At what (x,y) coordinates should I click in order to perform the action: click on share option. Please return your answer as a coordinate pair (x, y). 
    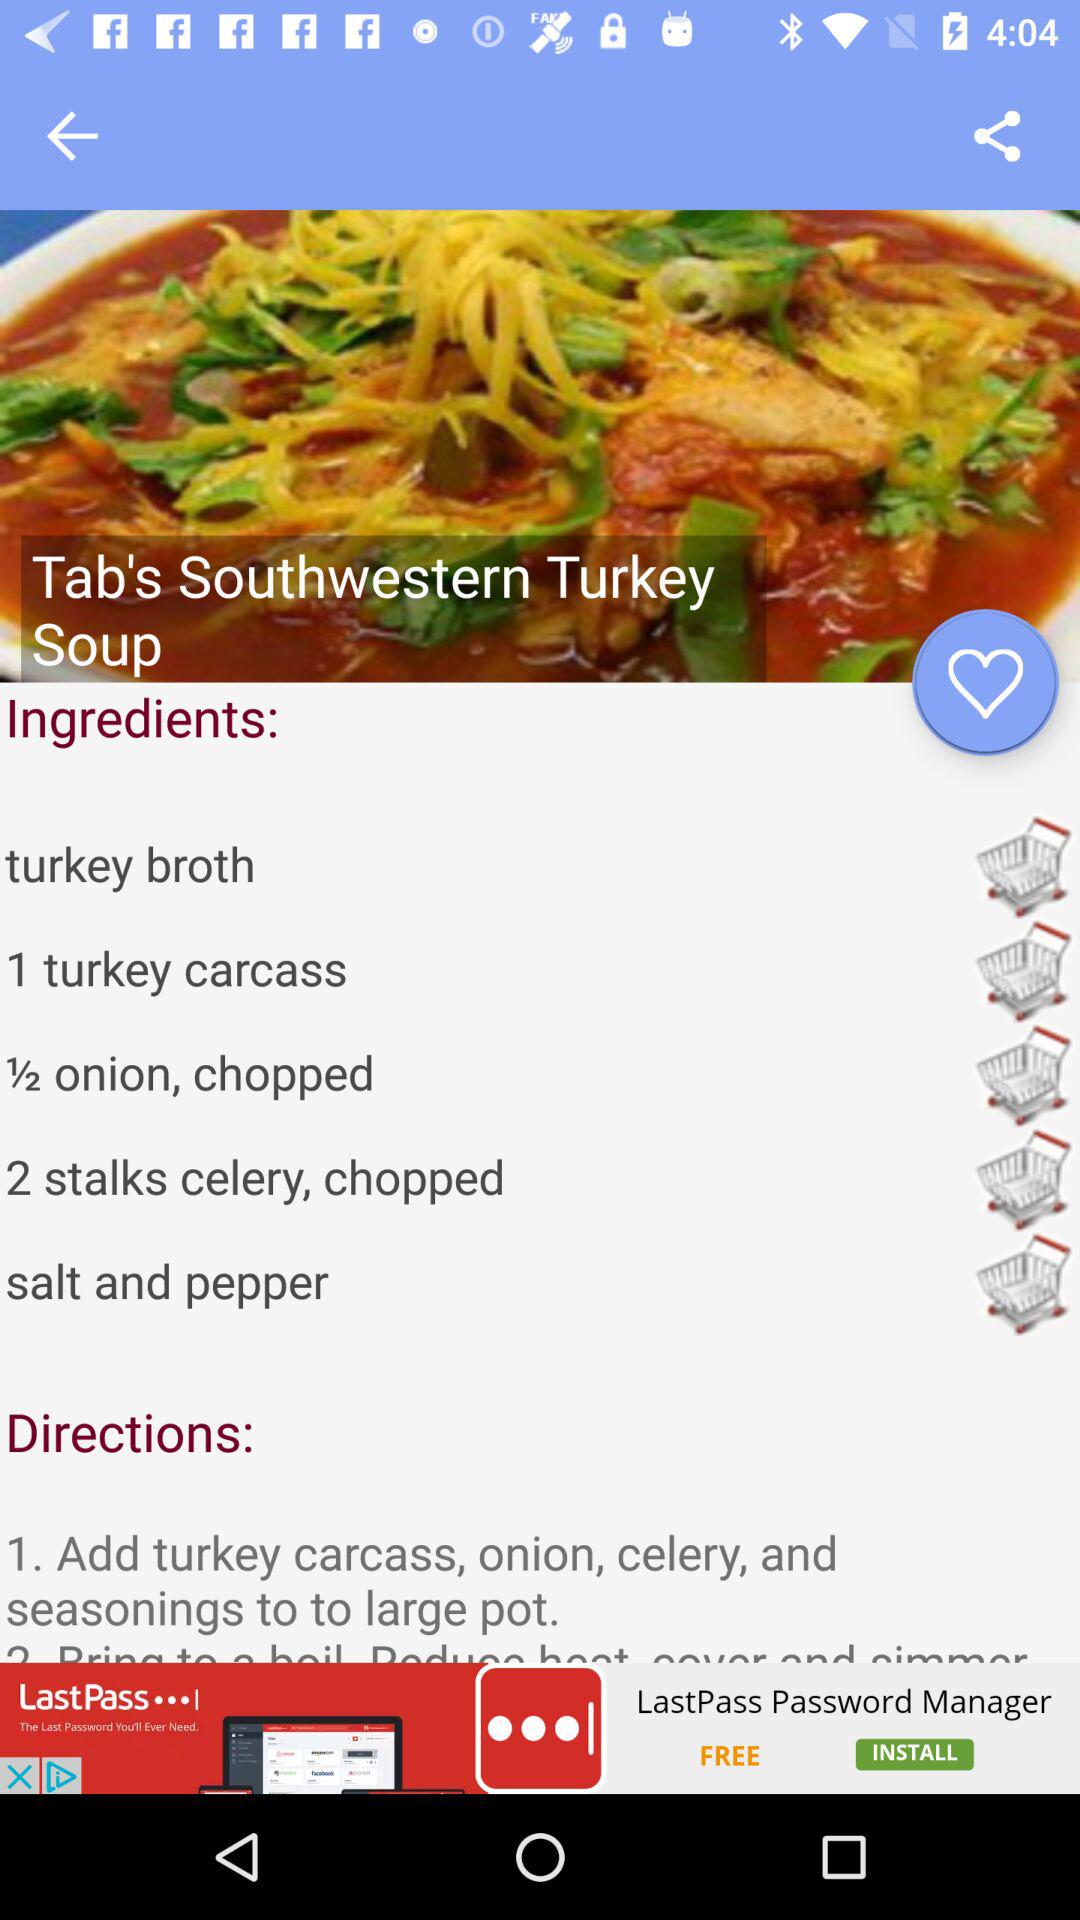
    Looking at the image, I should click on (996, 136).